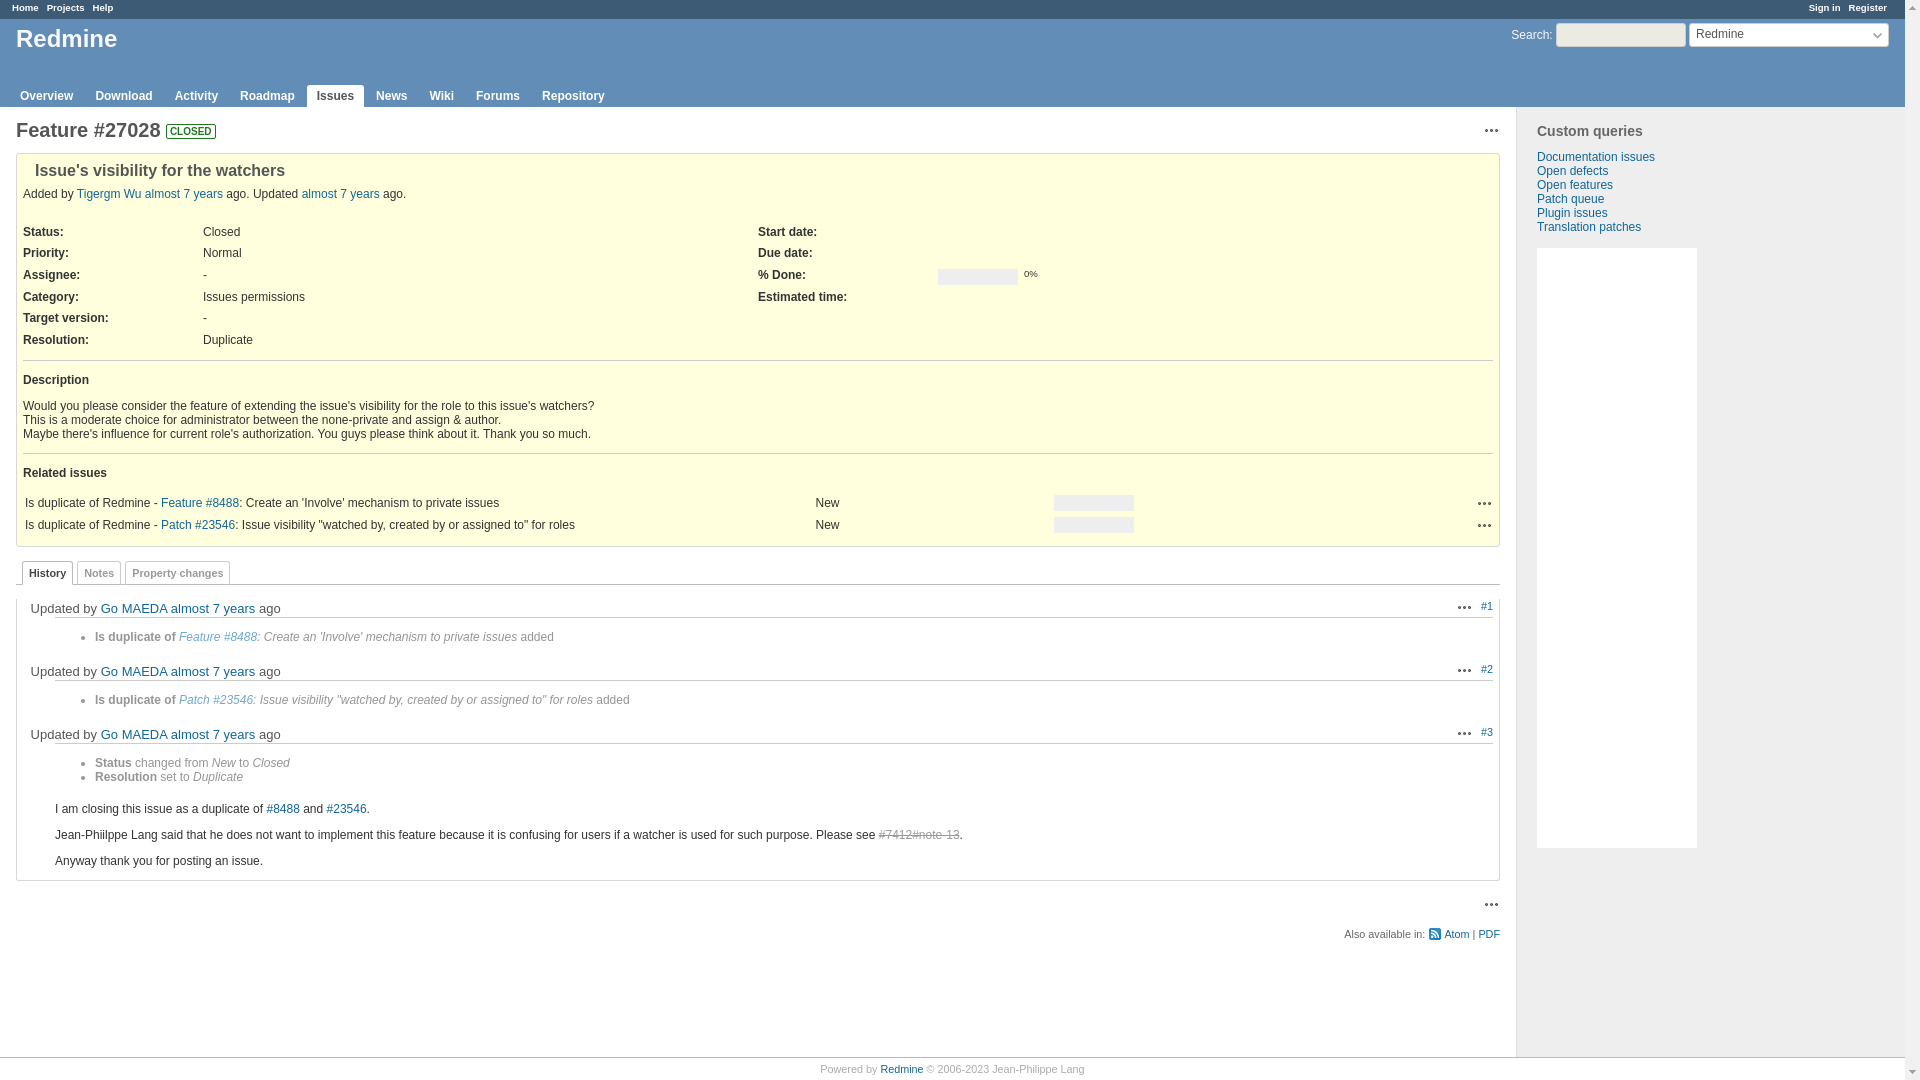  I want to click on Activity, so click(196, 96).